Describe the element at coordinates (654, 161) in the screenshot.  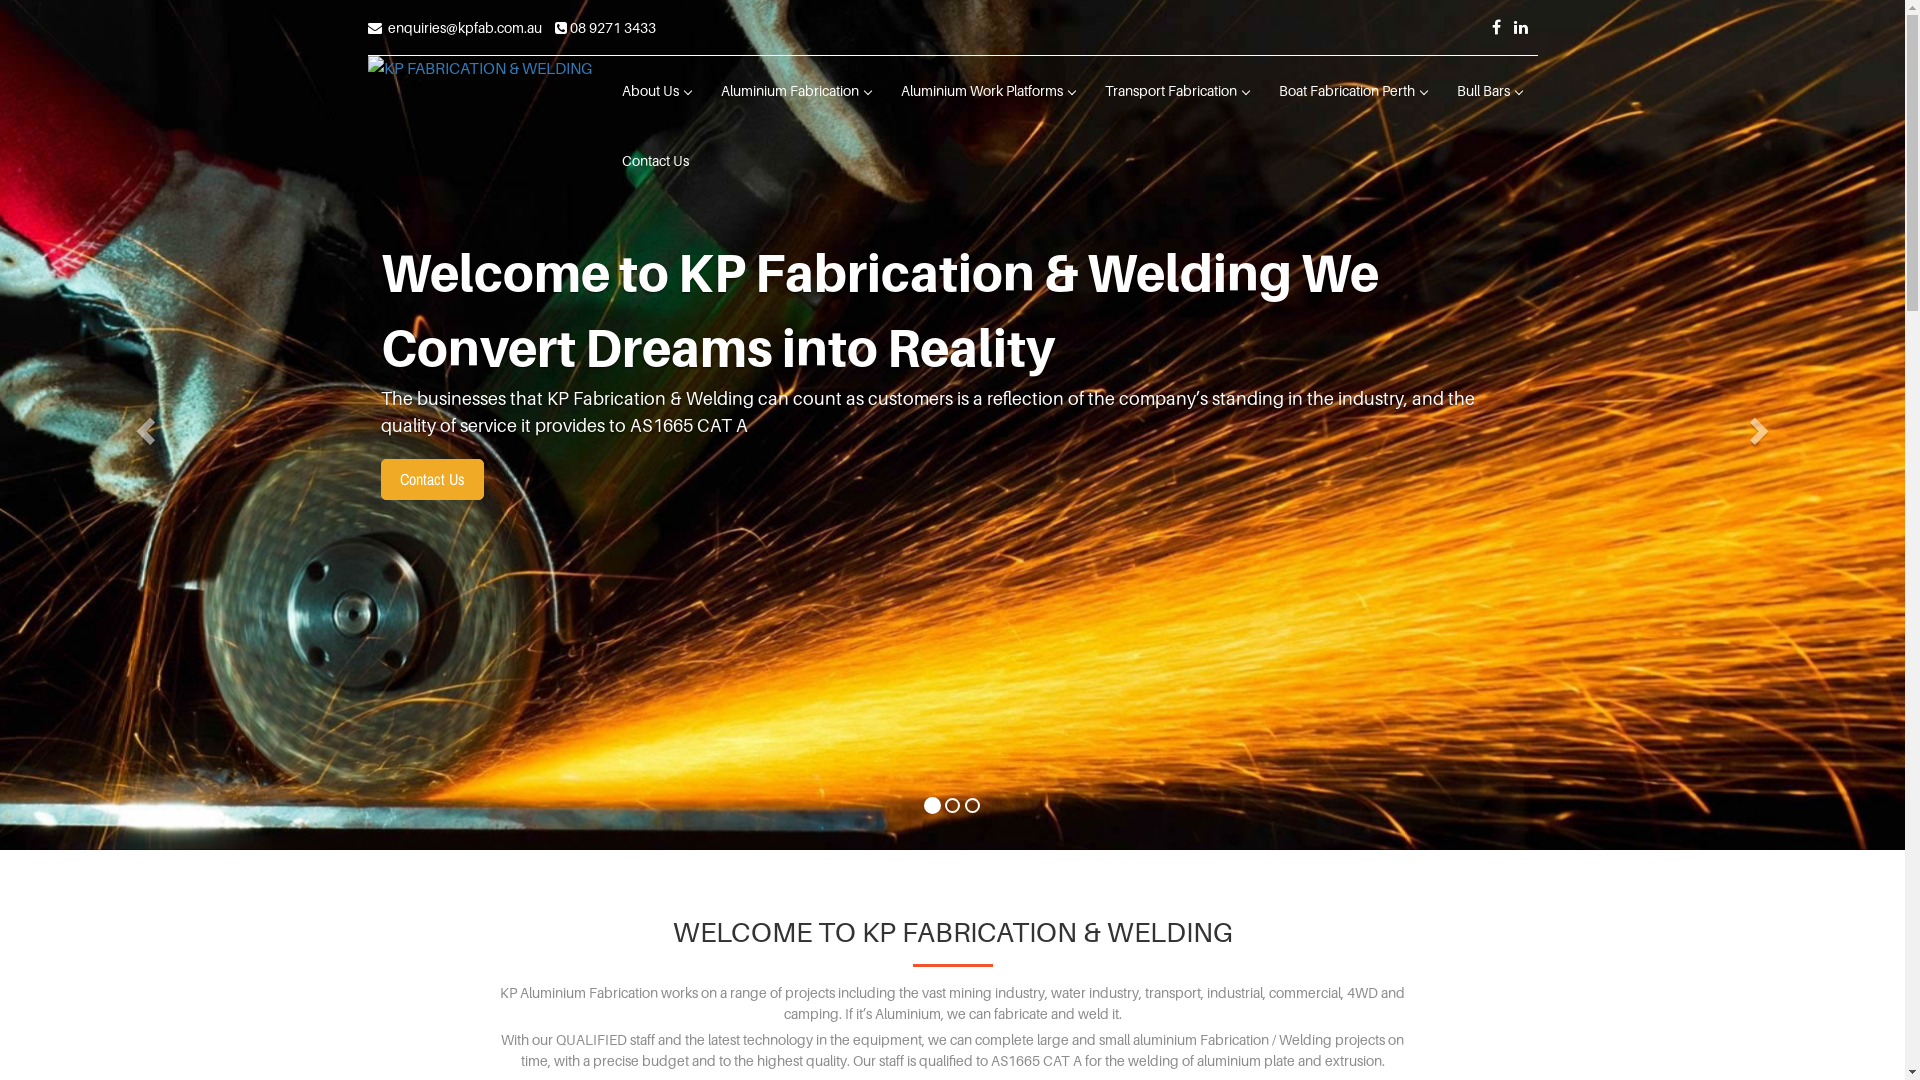
I see `Contact Us` at that location.